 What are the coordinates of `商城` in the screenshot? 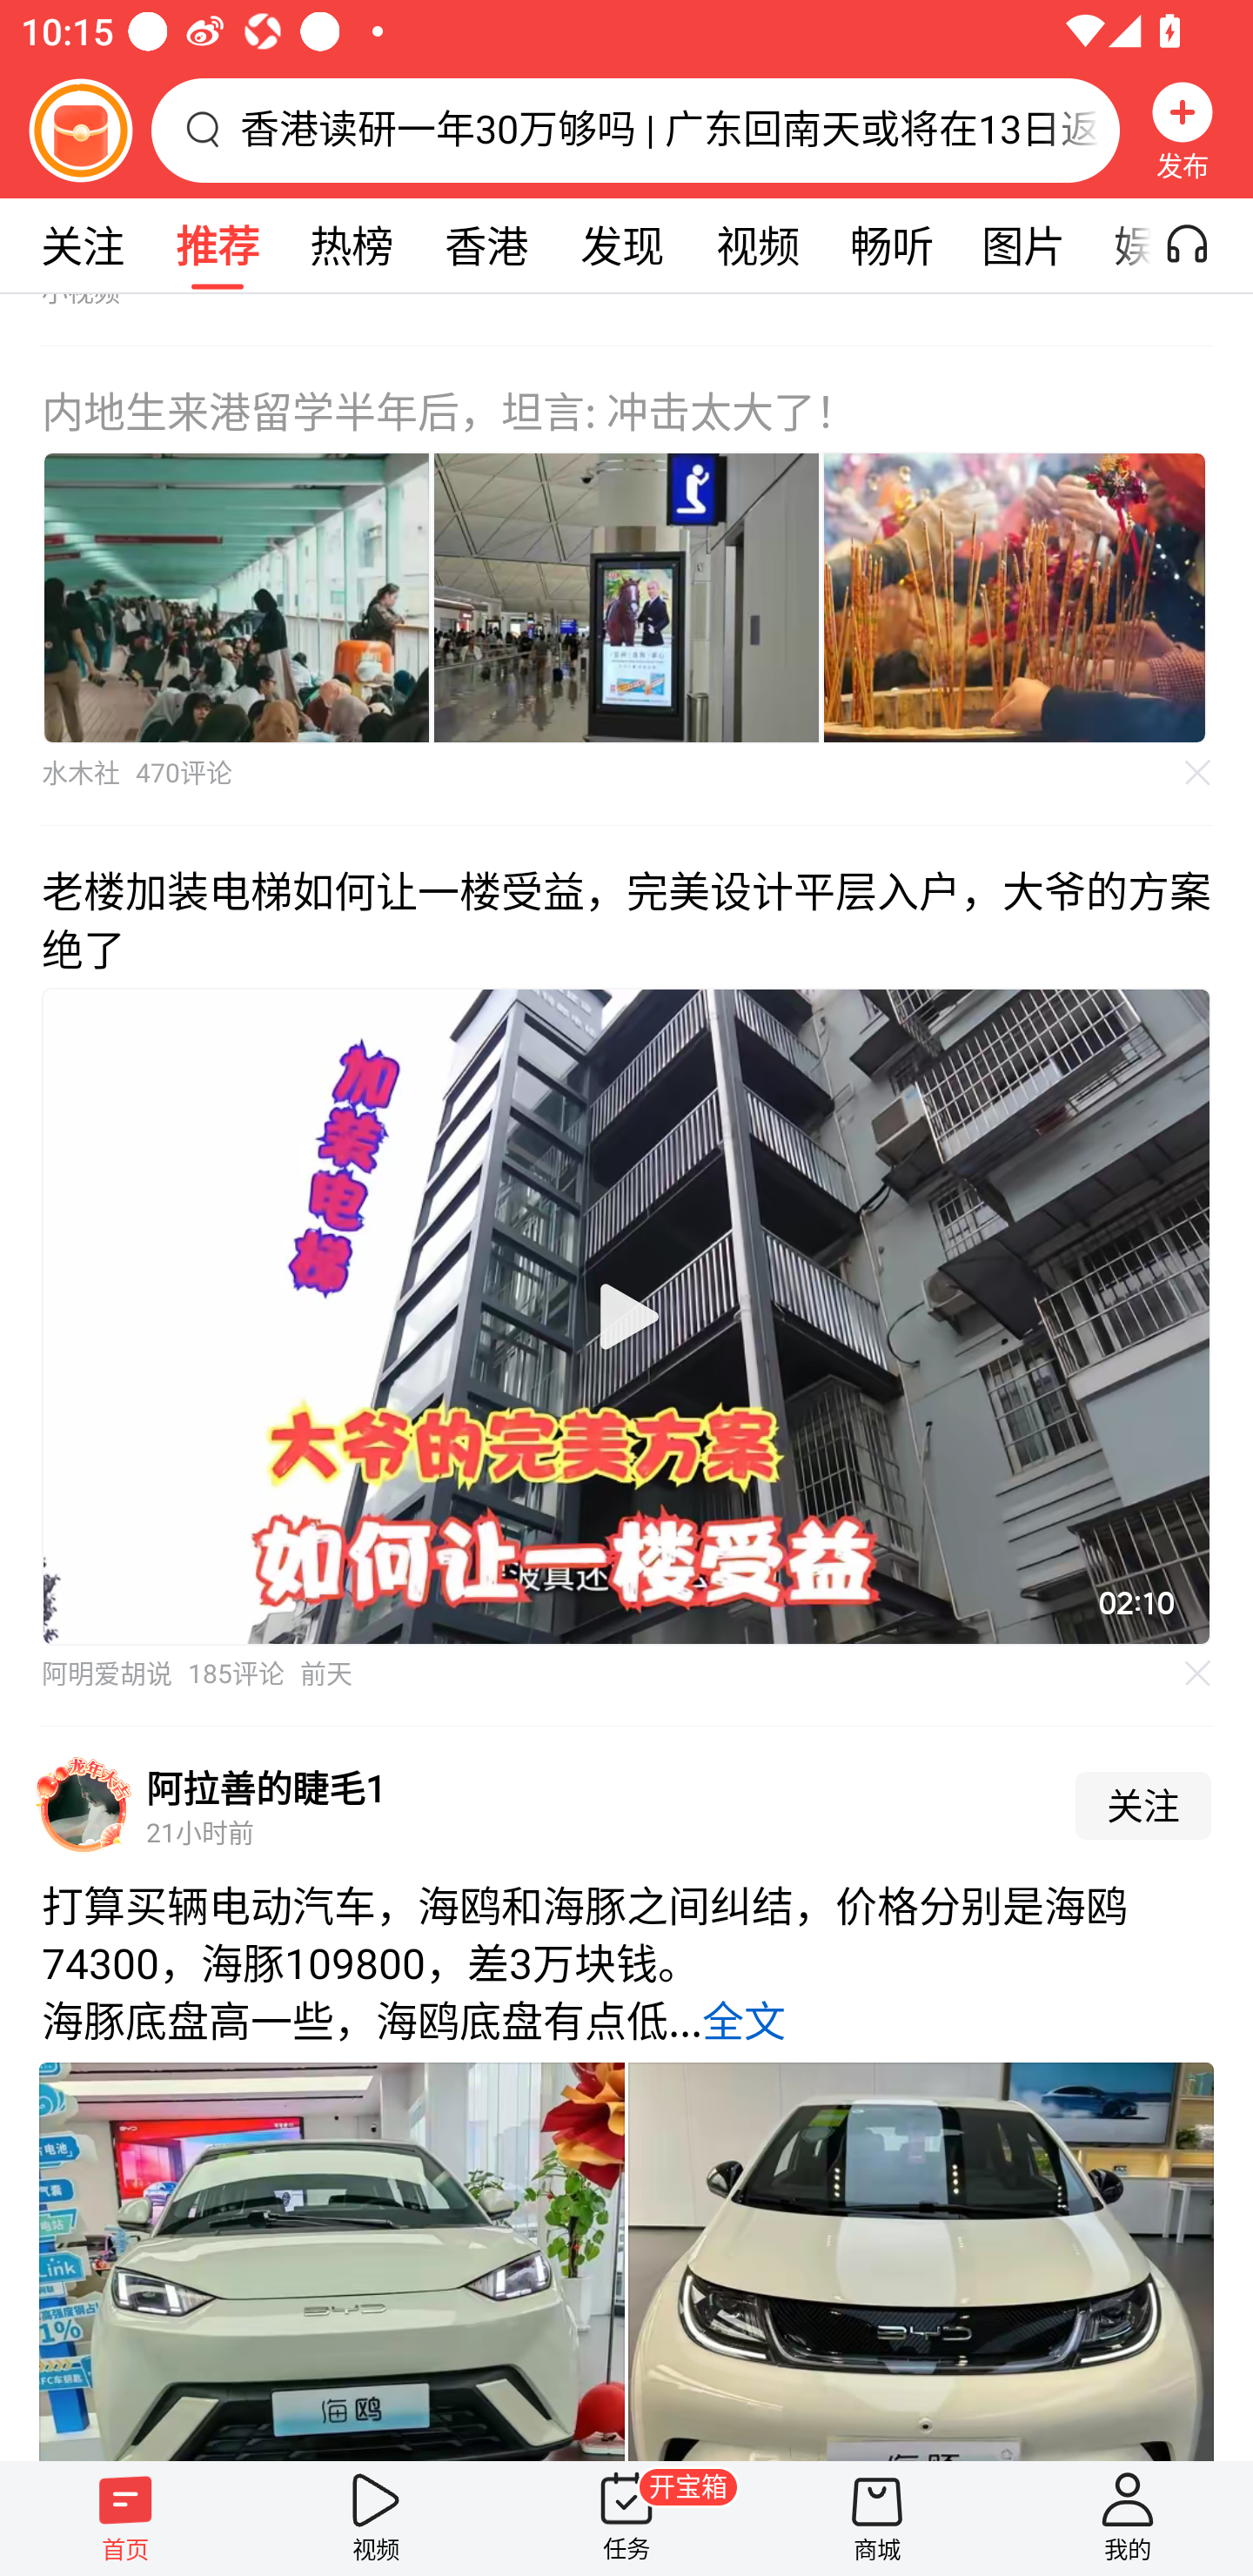 It's located at (877, 2518).